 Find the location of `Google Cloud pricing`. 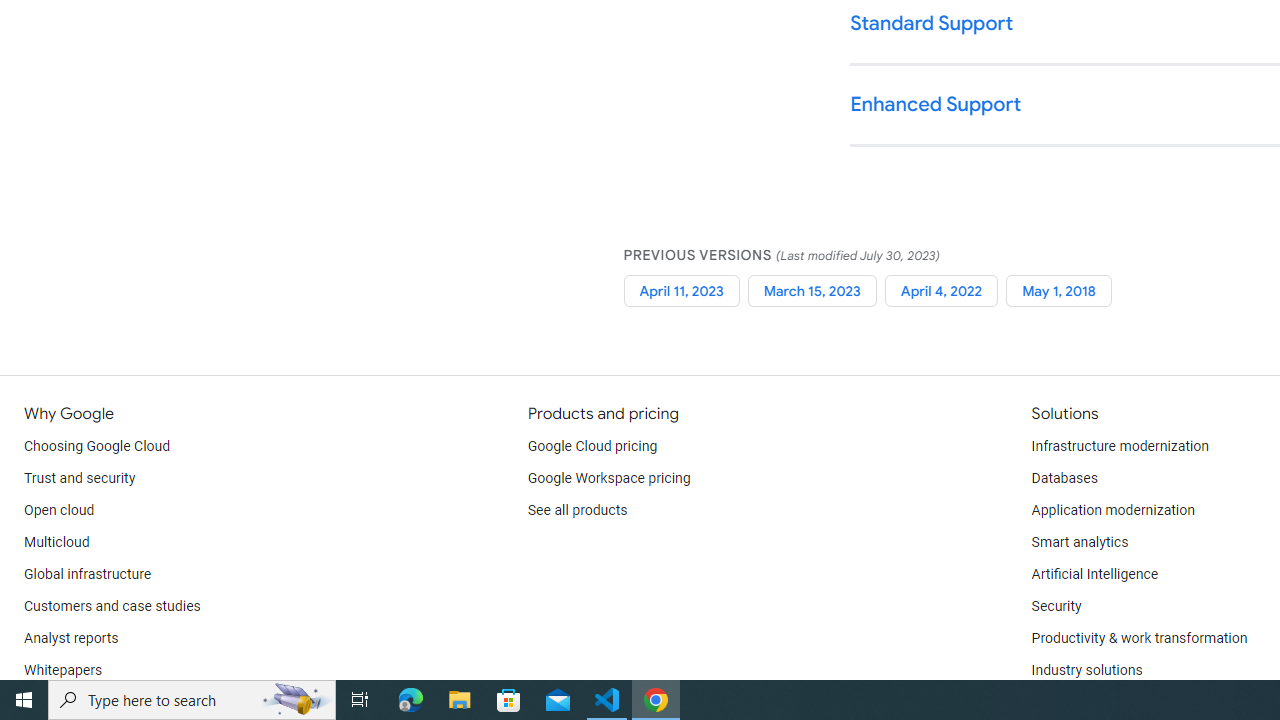

Google Cloud pricing is located at coordinates (592, 446).